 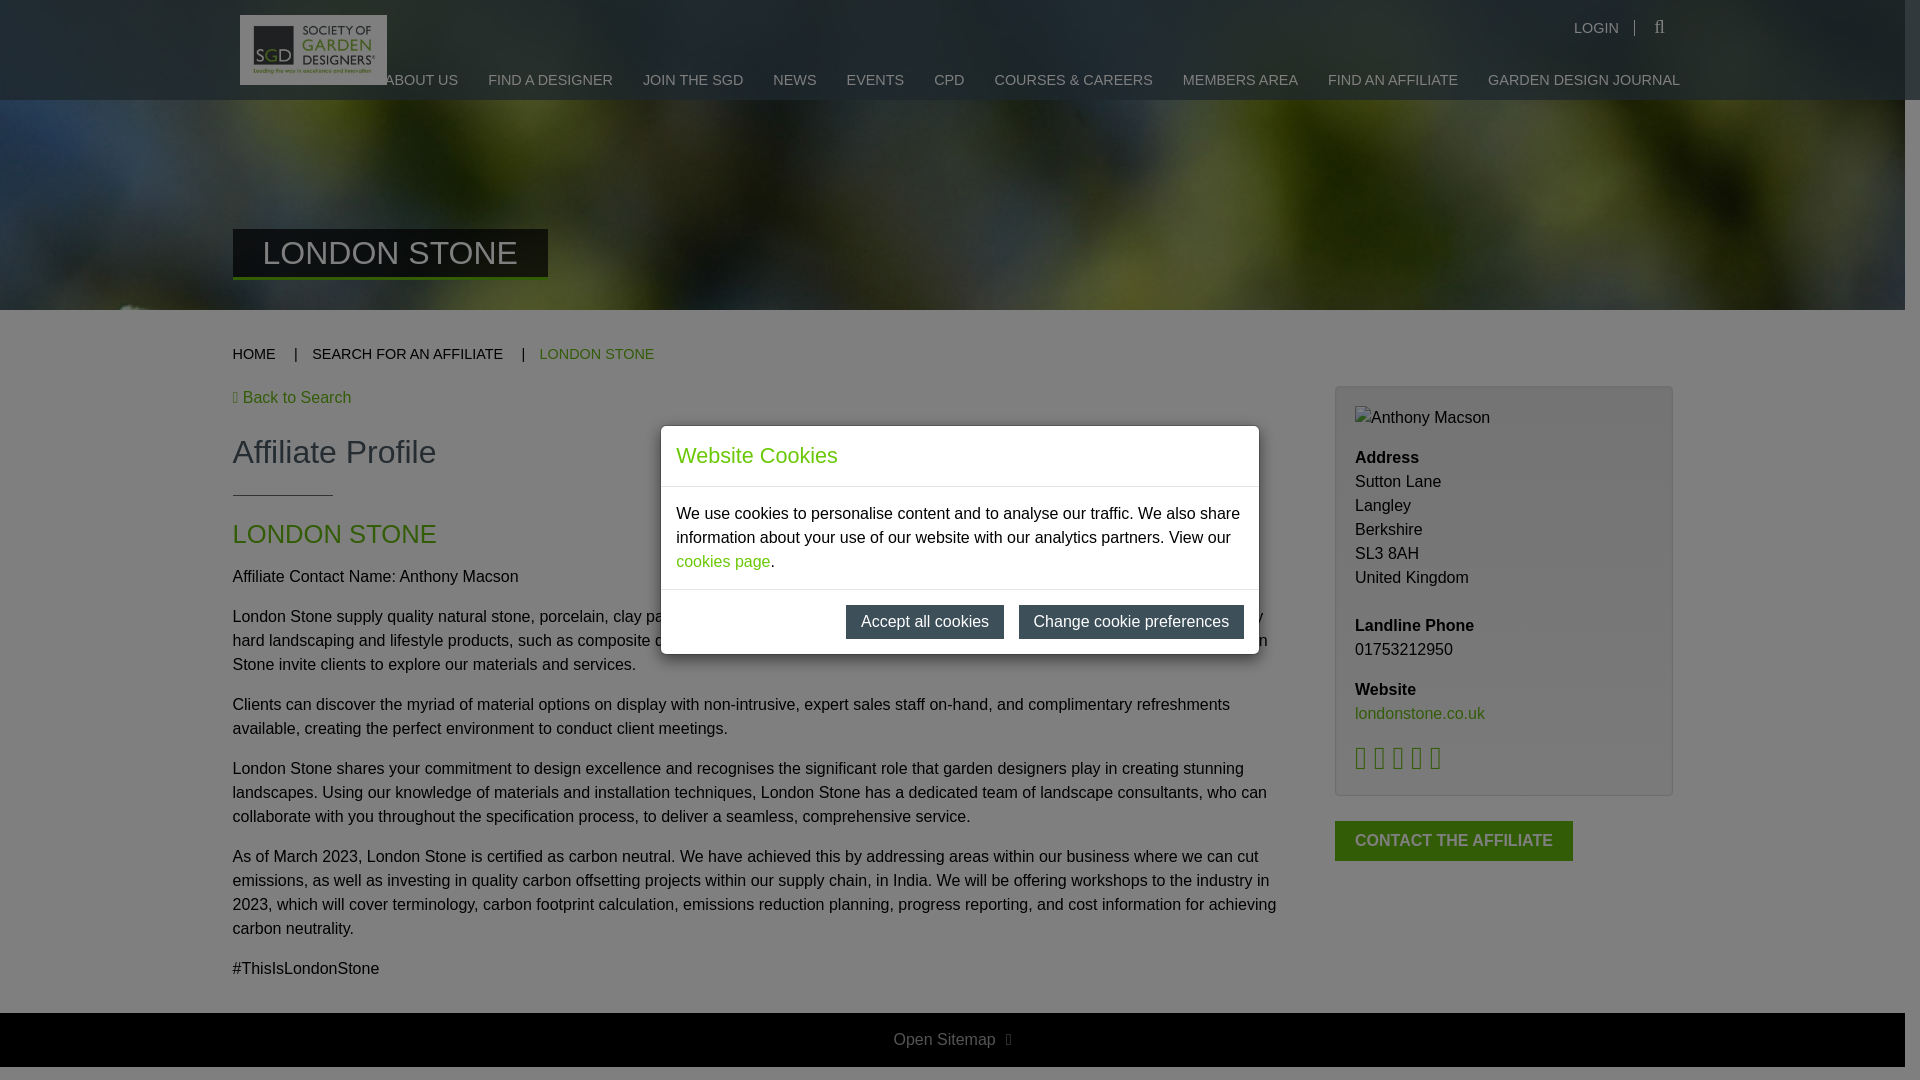 I want to click on NEWS, so click(x=794, y=80).